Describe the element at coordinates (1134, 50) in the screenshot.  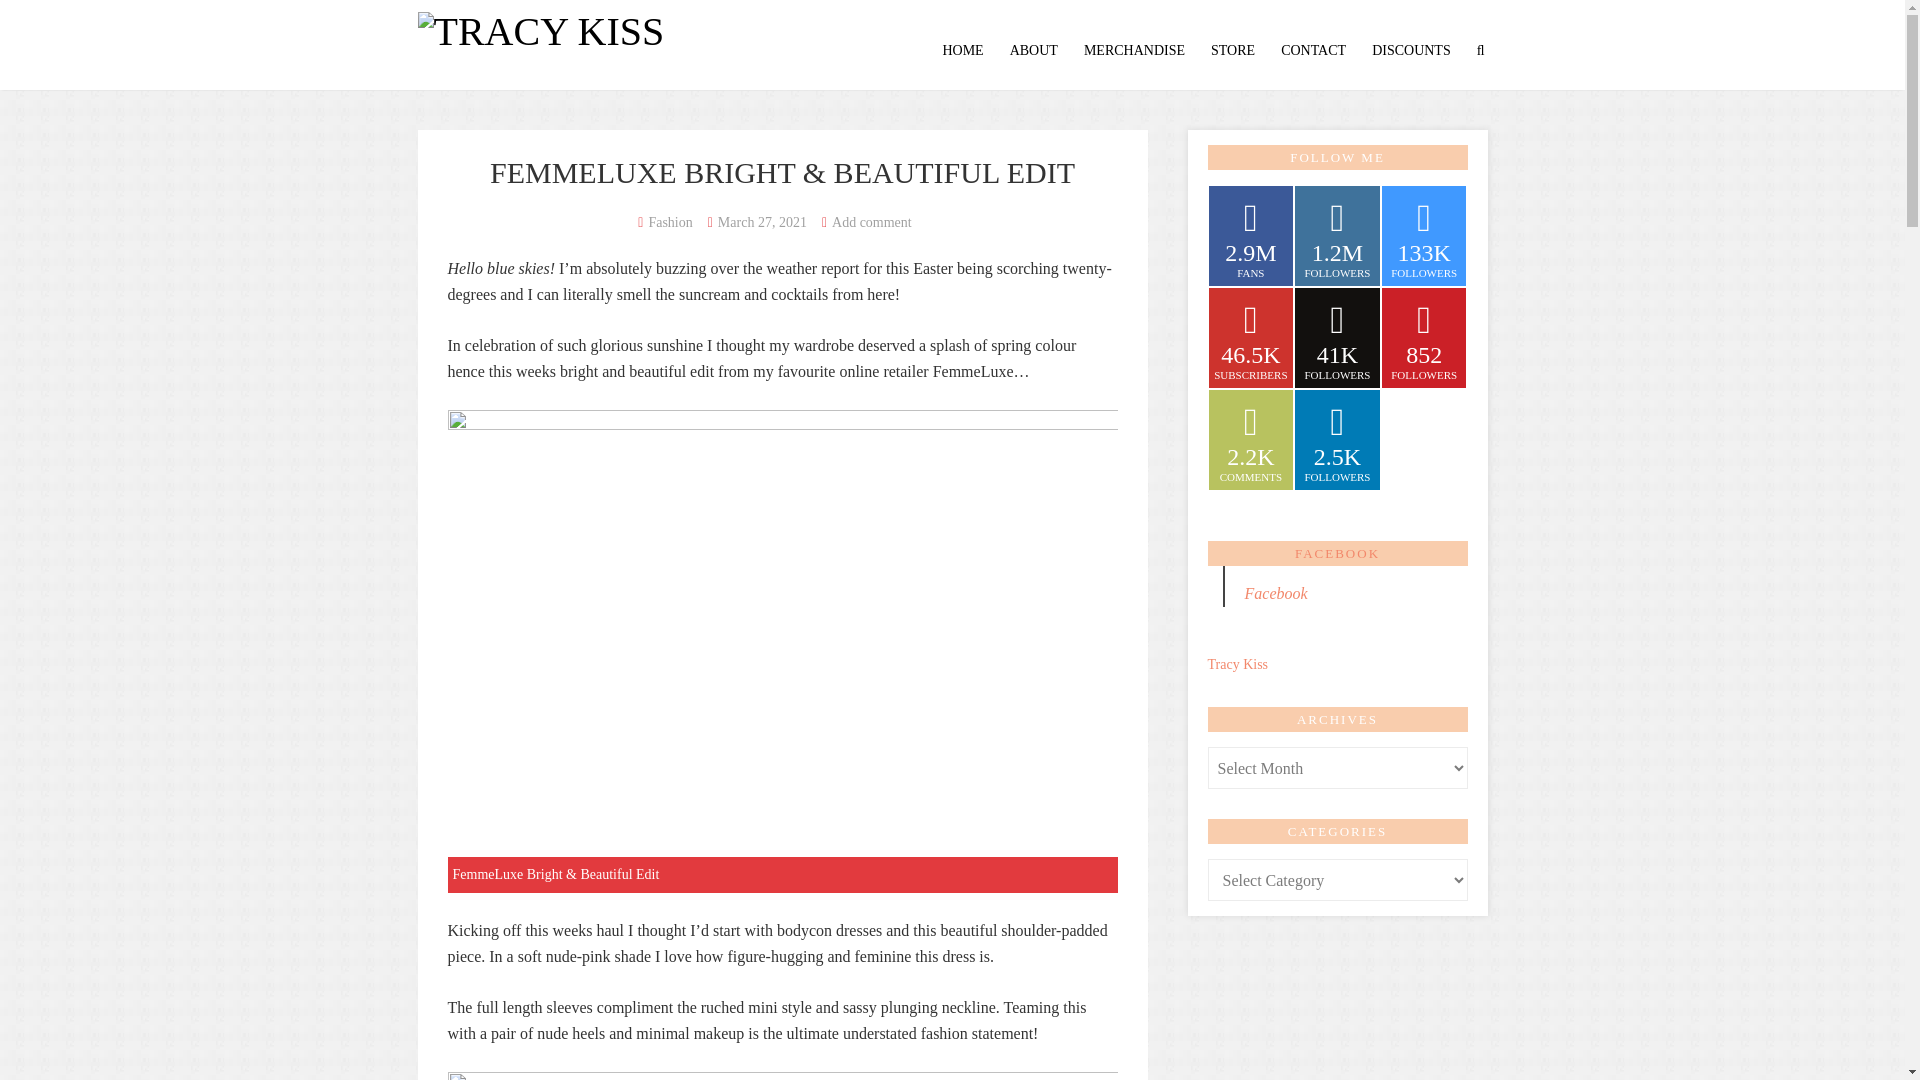
I see `MERCHANDISE` at that location.